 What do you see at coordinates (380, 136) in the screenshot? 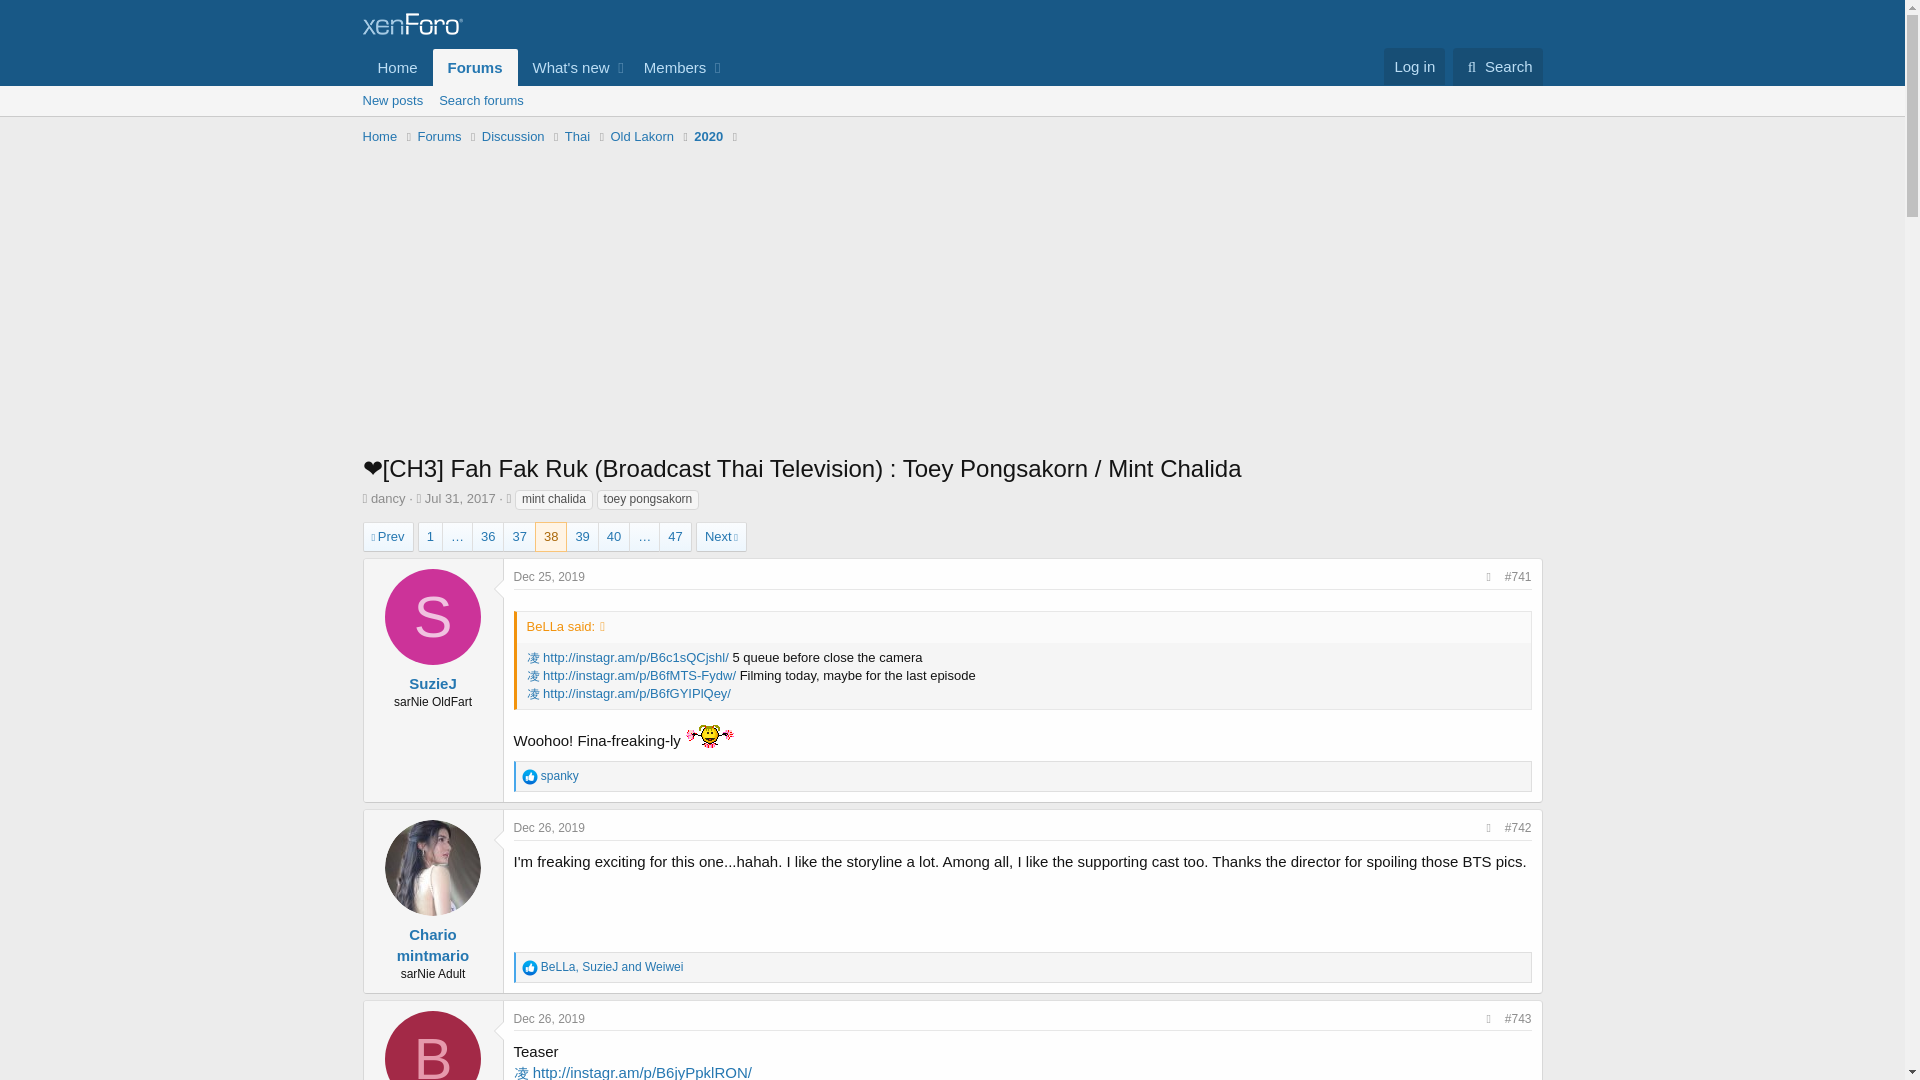
I see `cheer    :cheer:` at bounding box center [380, 136].